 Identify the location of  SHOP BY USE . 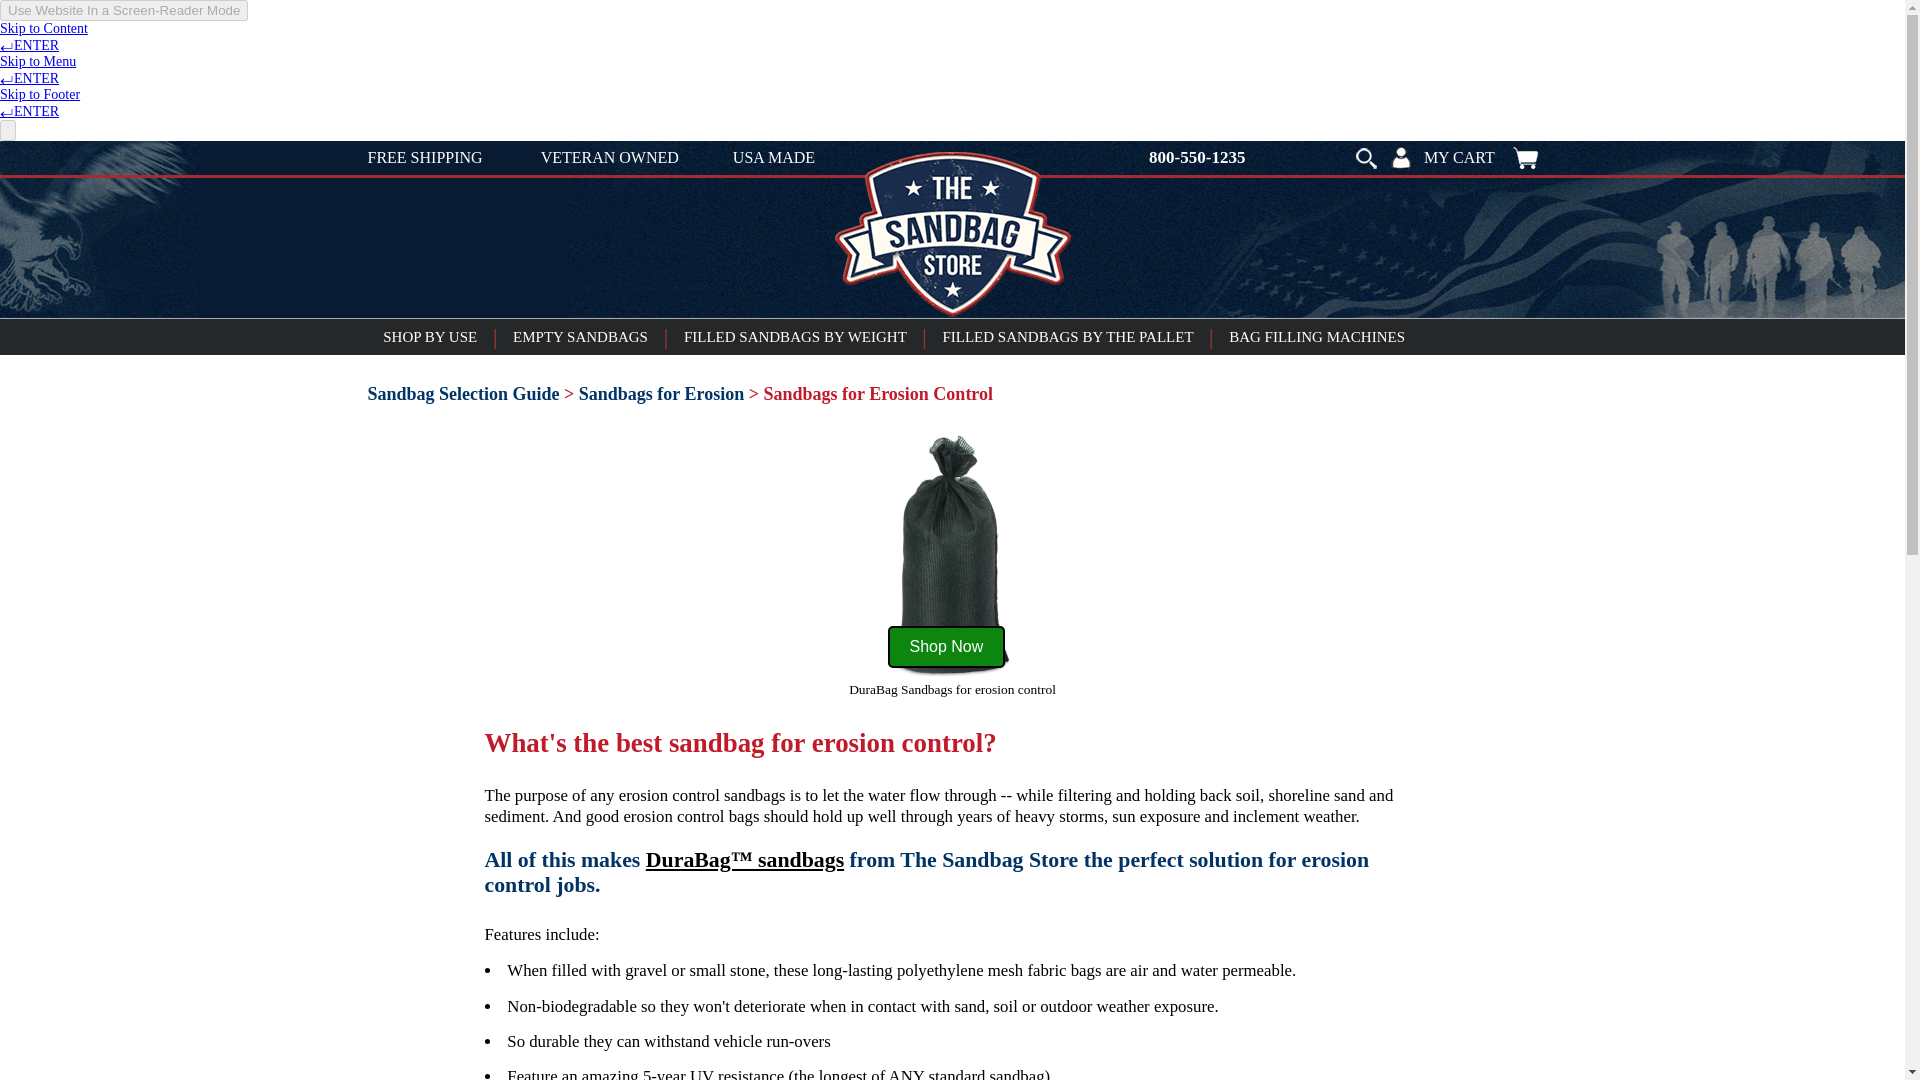
(430, 336).